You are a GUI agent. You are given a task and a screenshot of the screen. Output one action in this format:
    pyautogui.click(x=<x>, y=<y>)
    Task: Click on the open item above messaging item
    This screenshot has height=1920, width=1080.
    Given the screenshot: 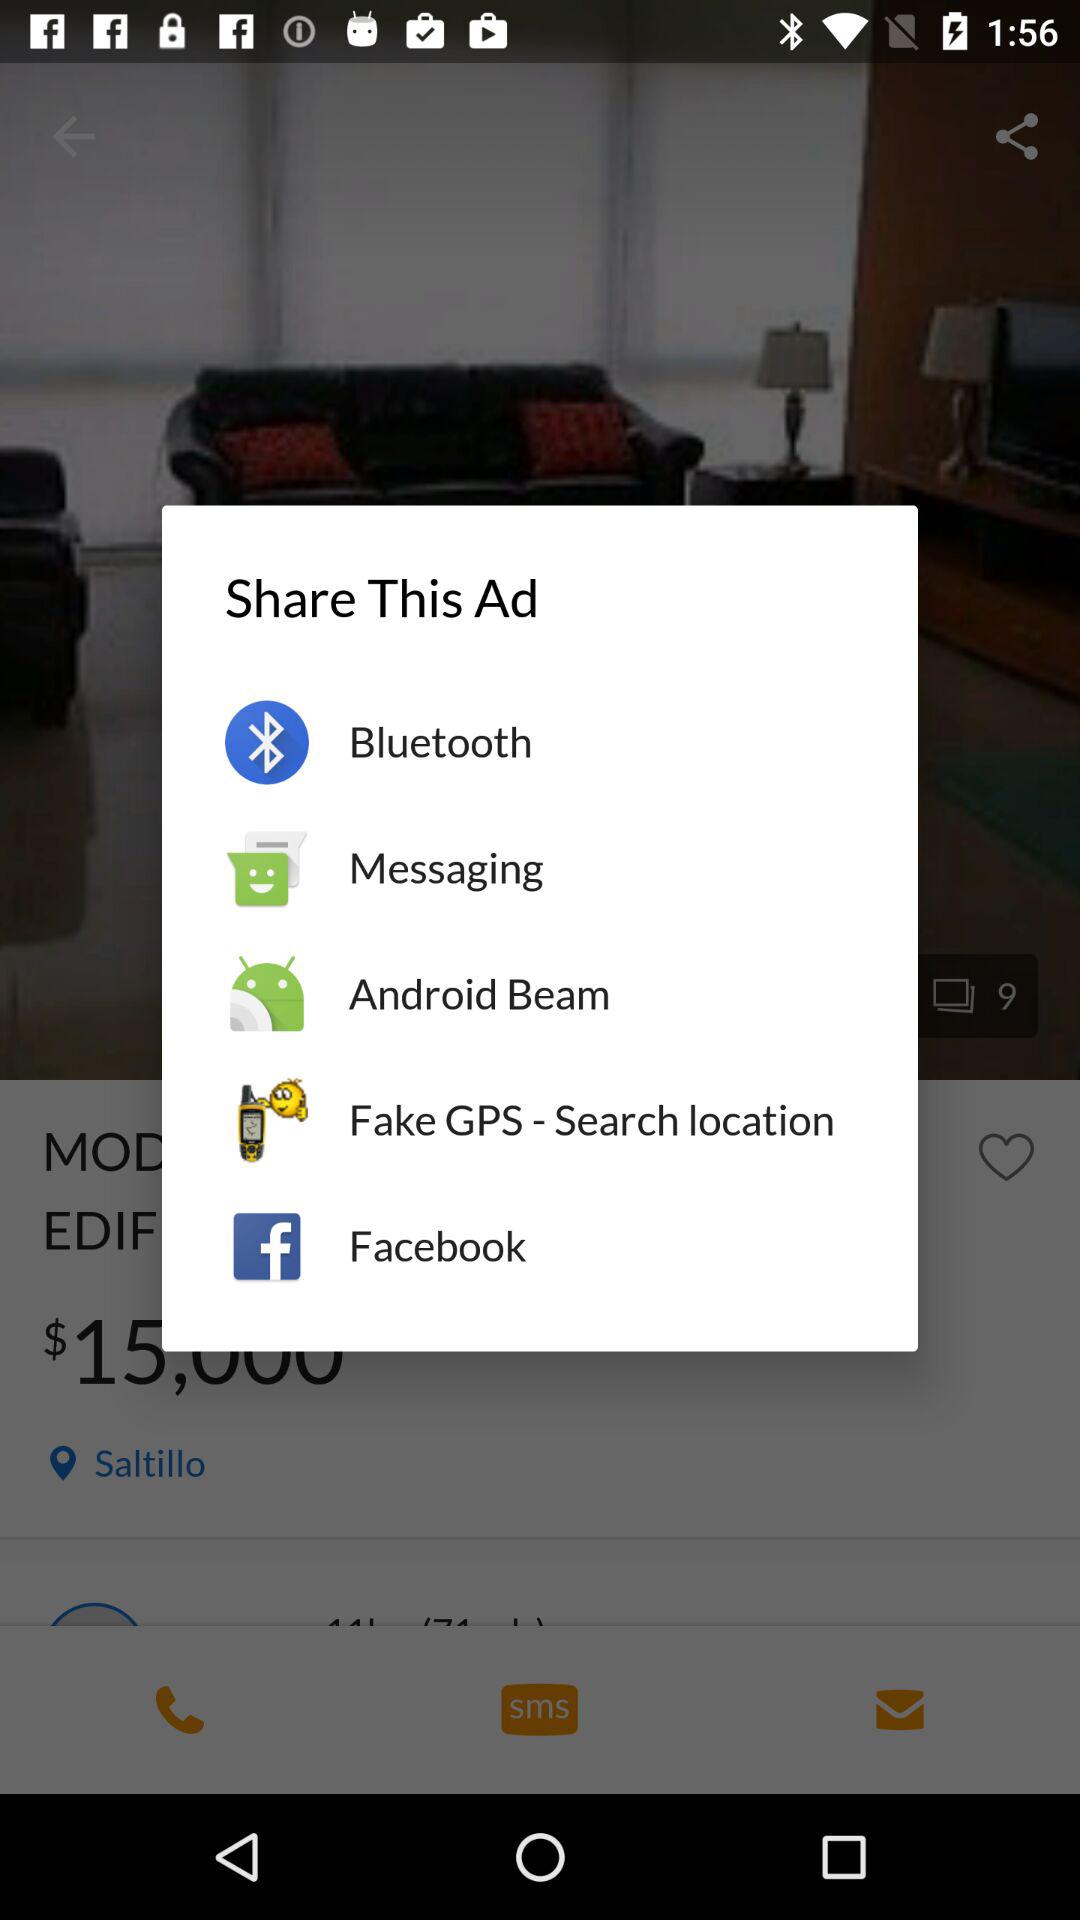 What is the action you would take?
    pyautogui.click(x=602, y=742)
    